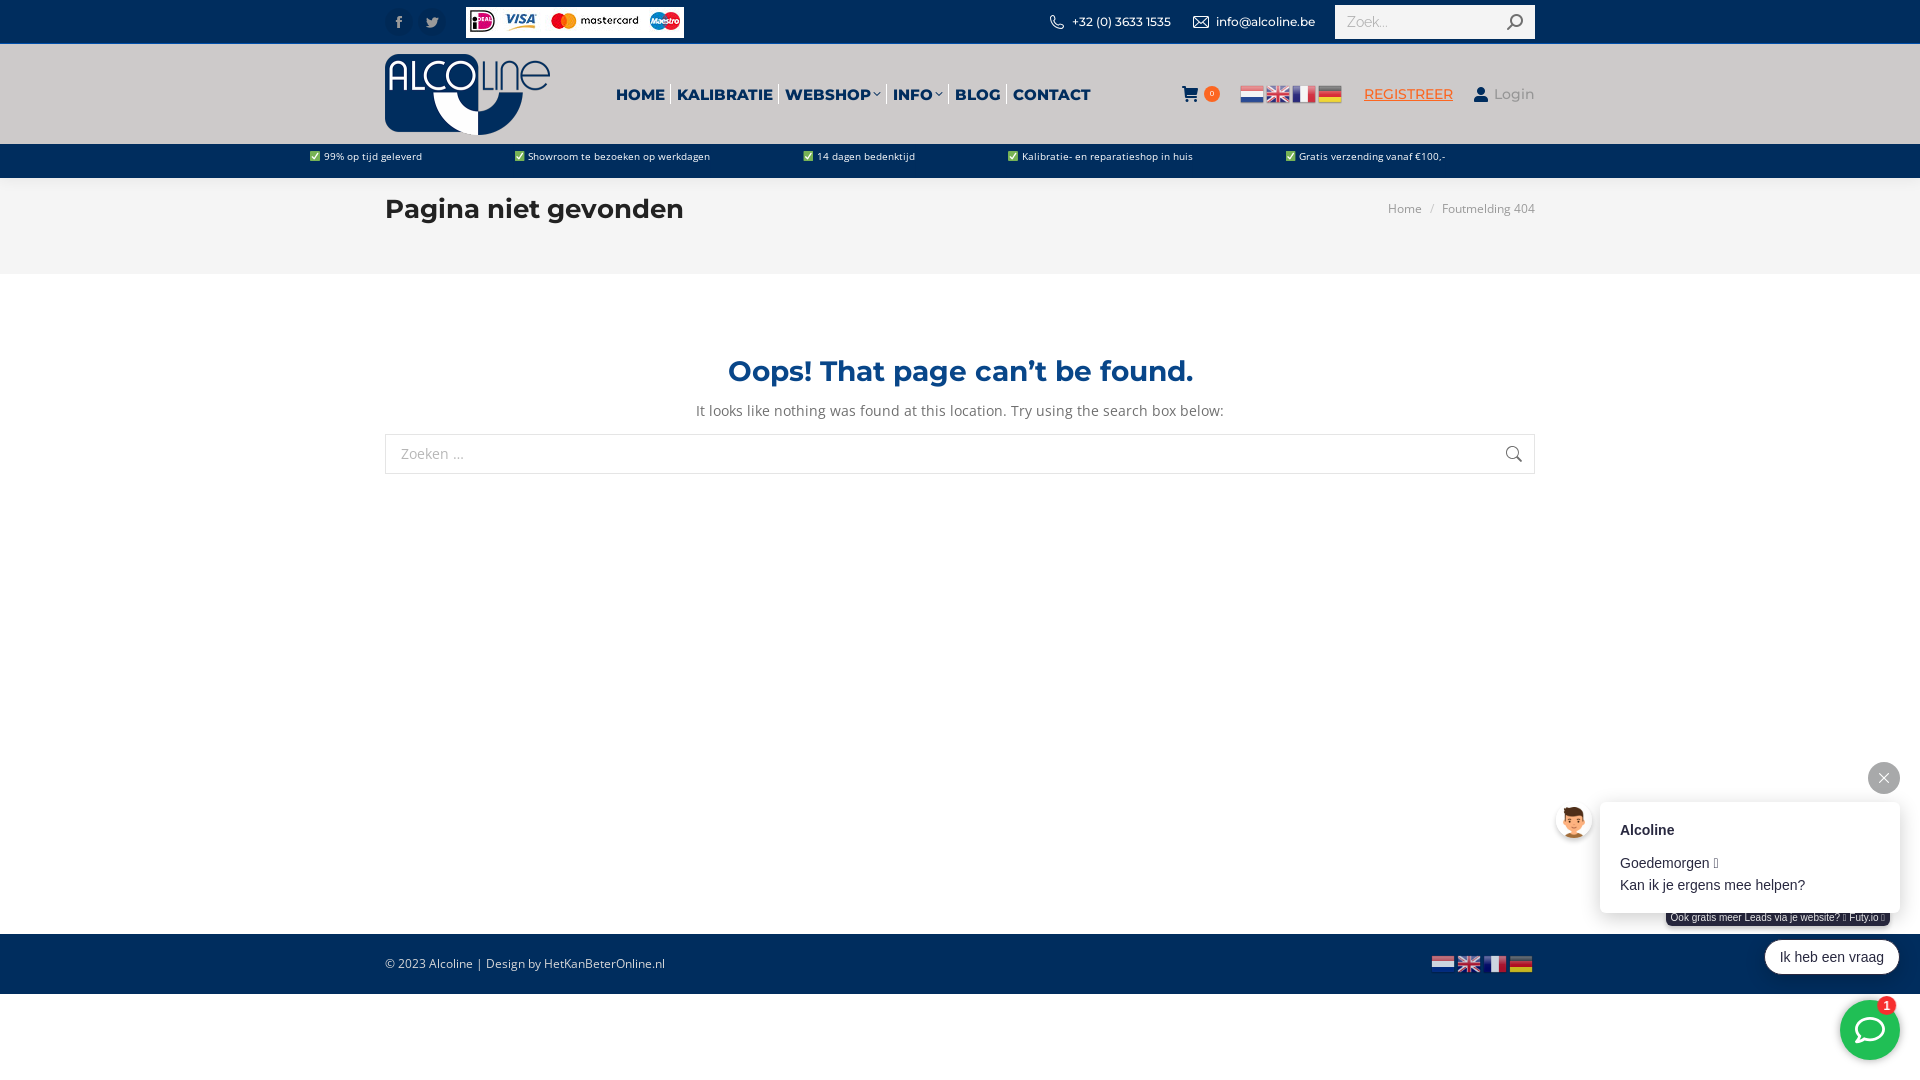 This screenshot has width=1920, height=1080. Describe the element at coordinates (640, 94) in the screenshot. I see `HOME` at that location.